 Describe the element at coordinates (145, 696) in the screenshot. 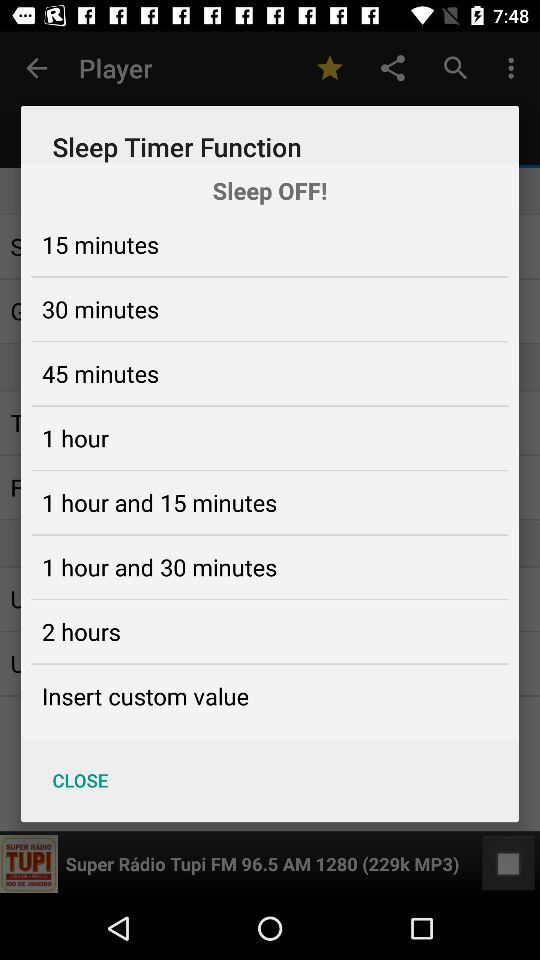

I see `turn on insert custom value icon` at that location.